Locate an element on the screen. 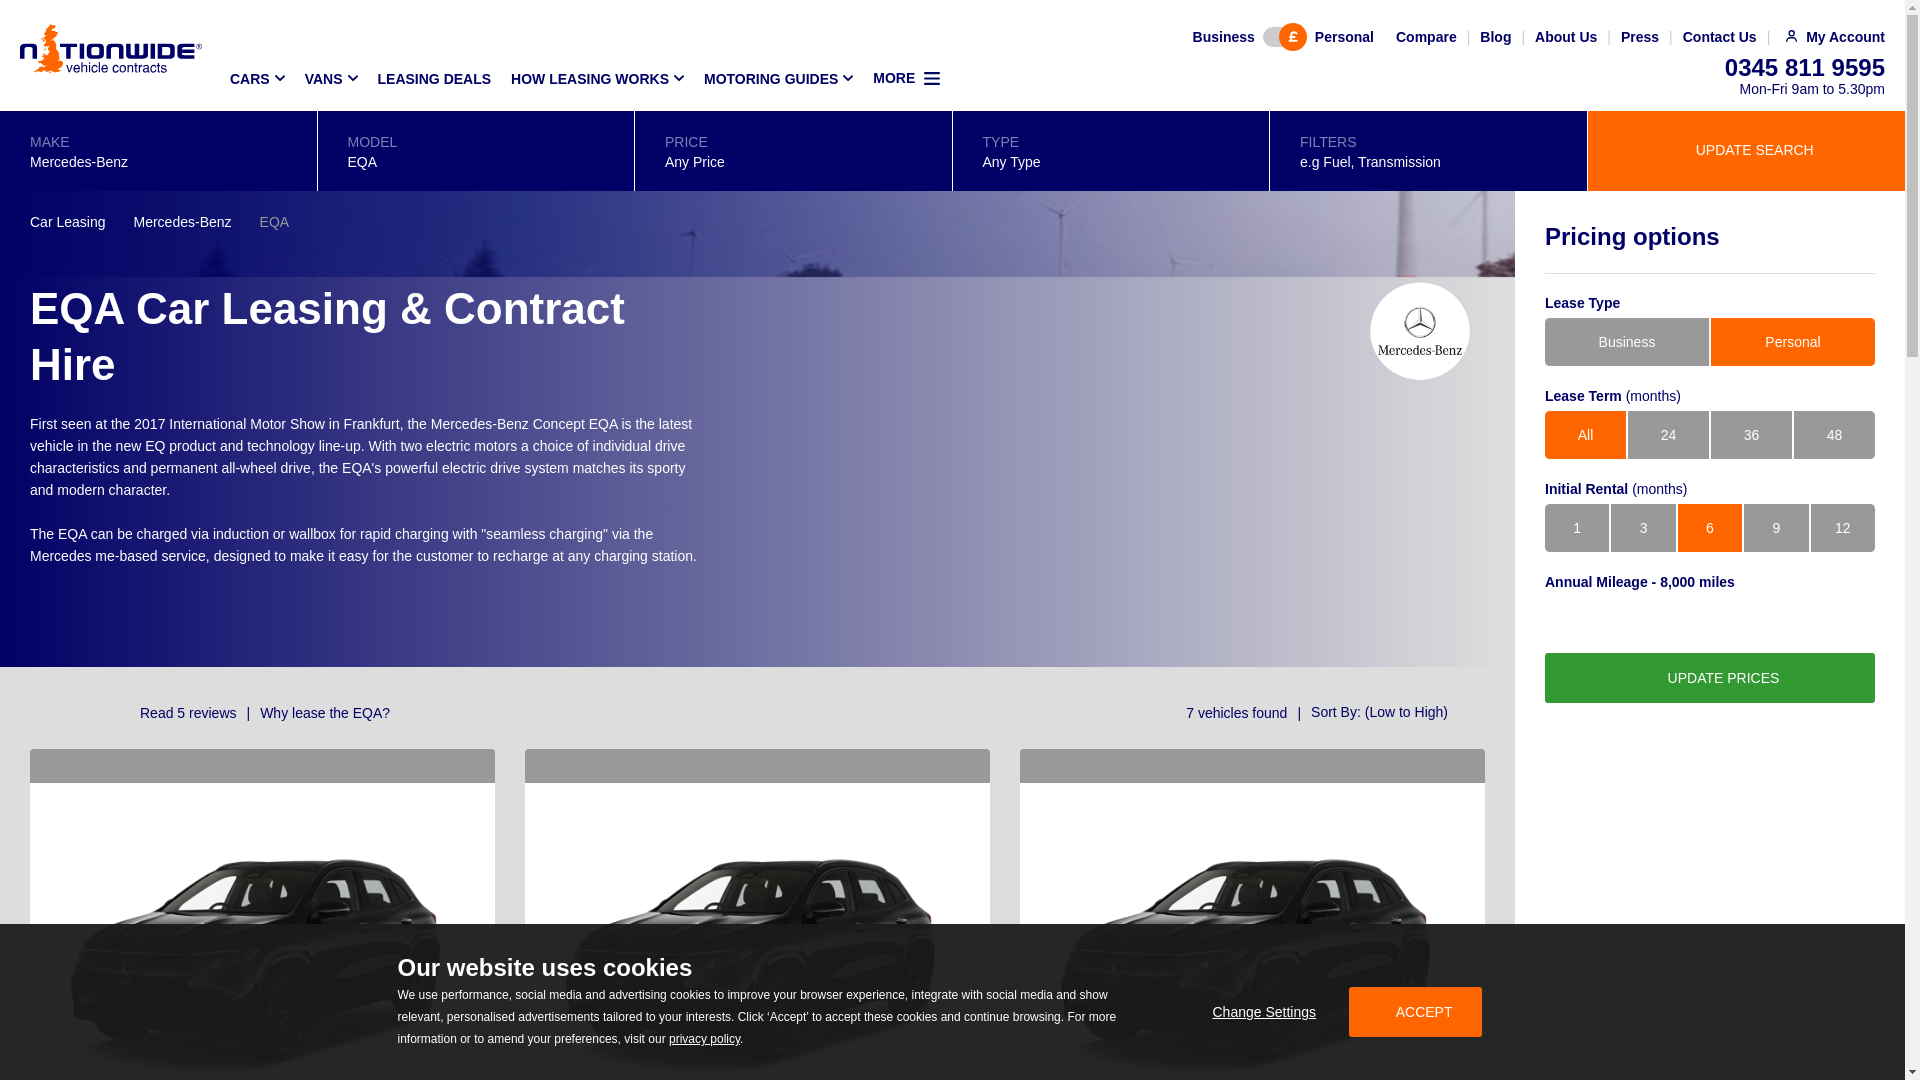 The image size is (1920, 1080). My Account is located at coordinates (1835, 37).